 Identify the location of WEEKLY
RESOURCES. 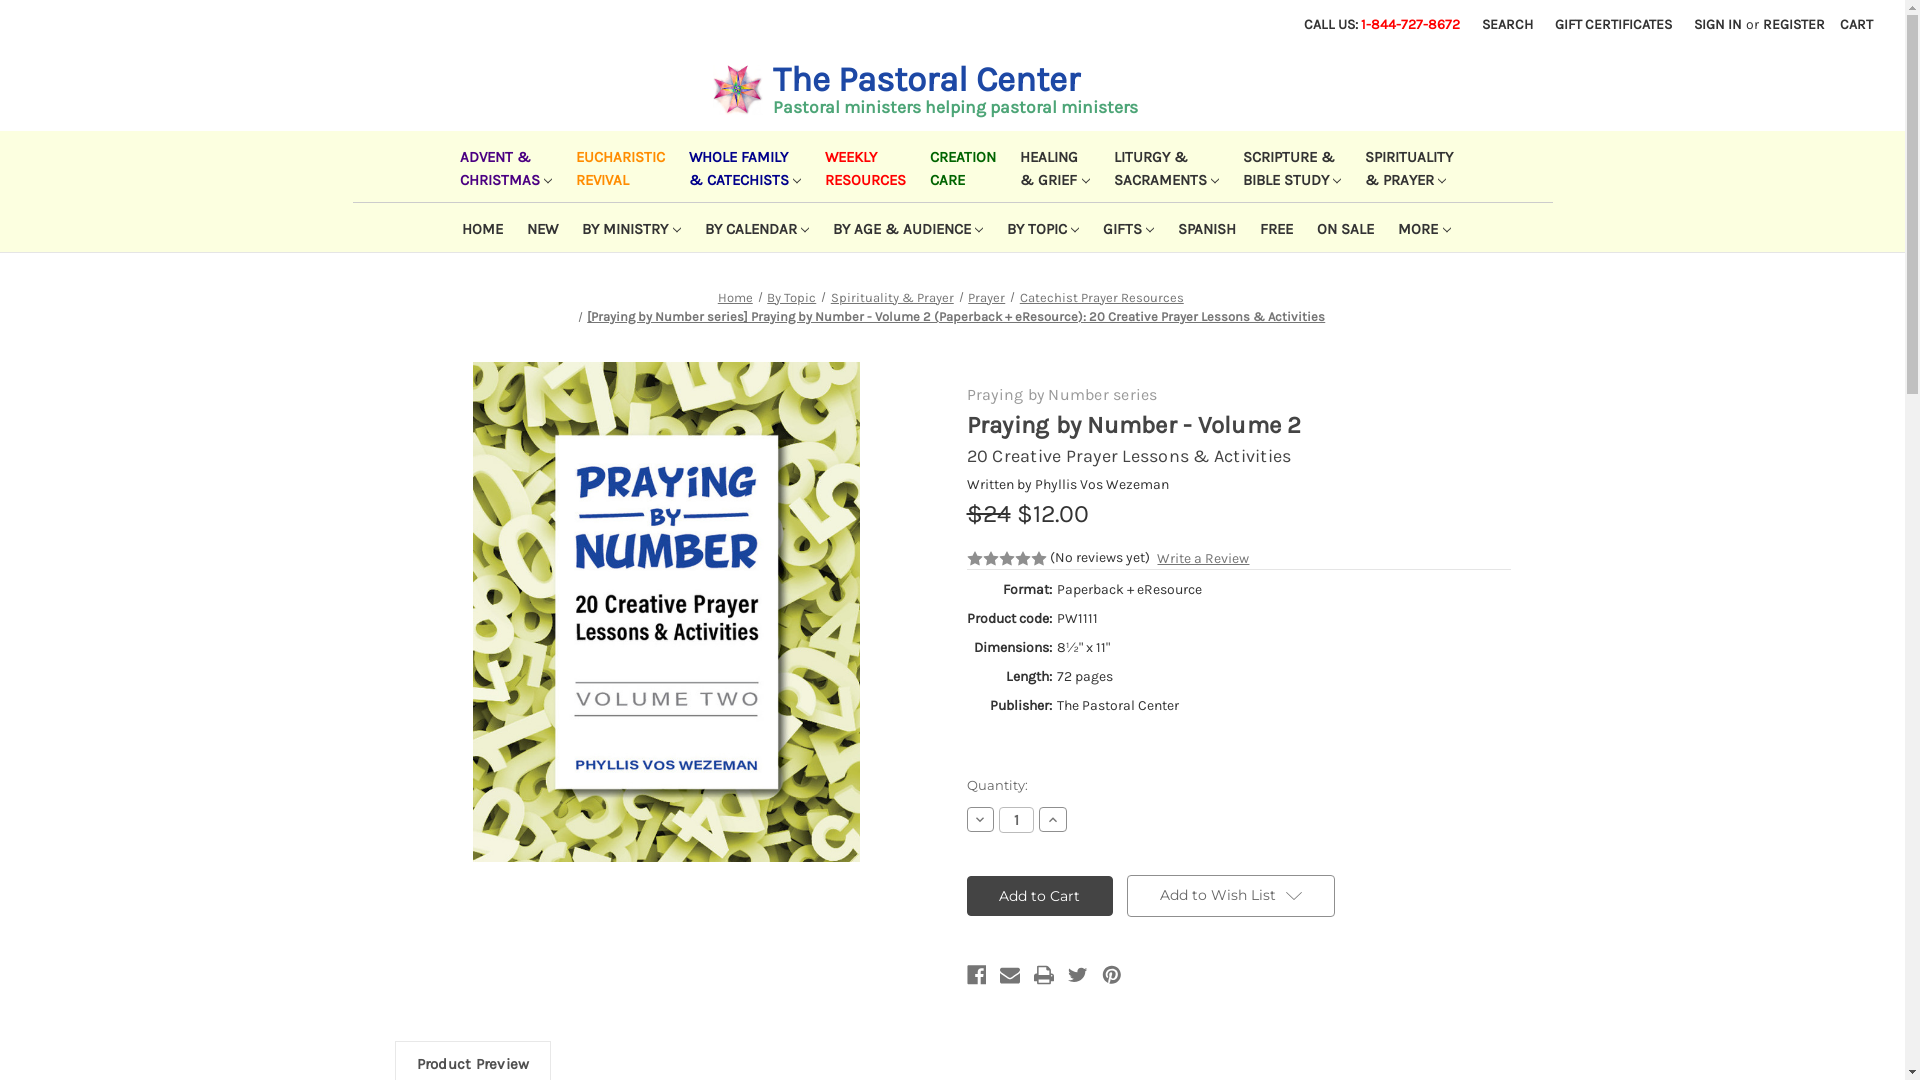
(862, 166).